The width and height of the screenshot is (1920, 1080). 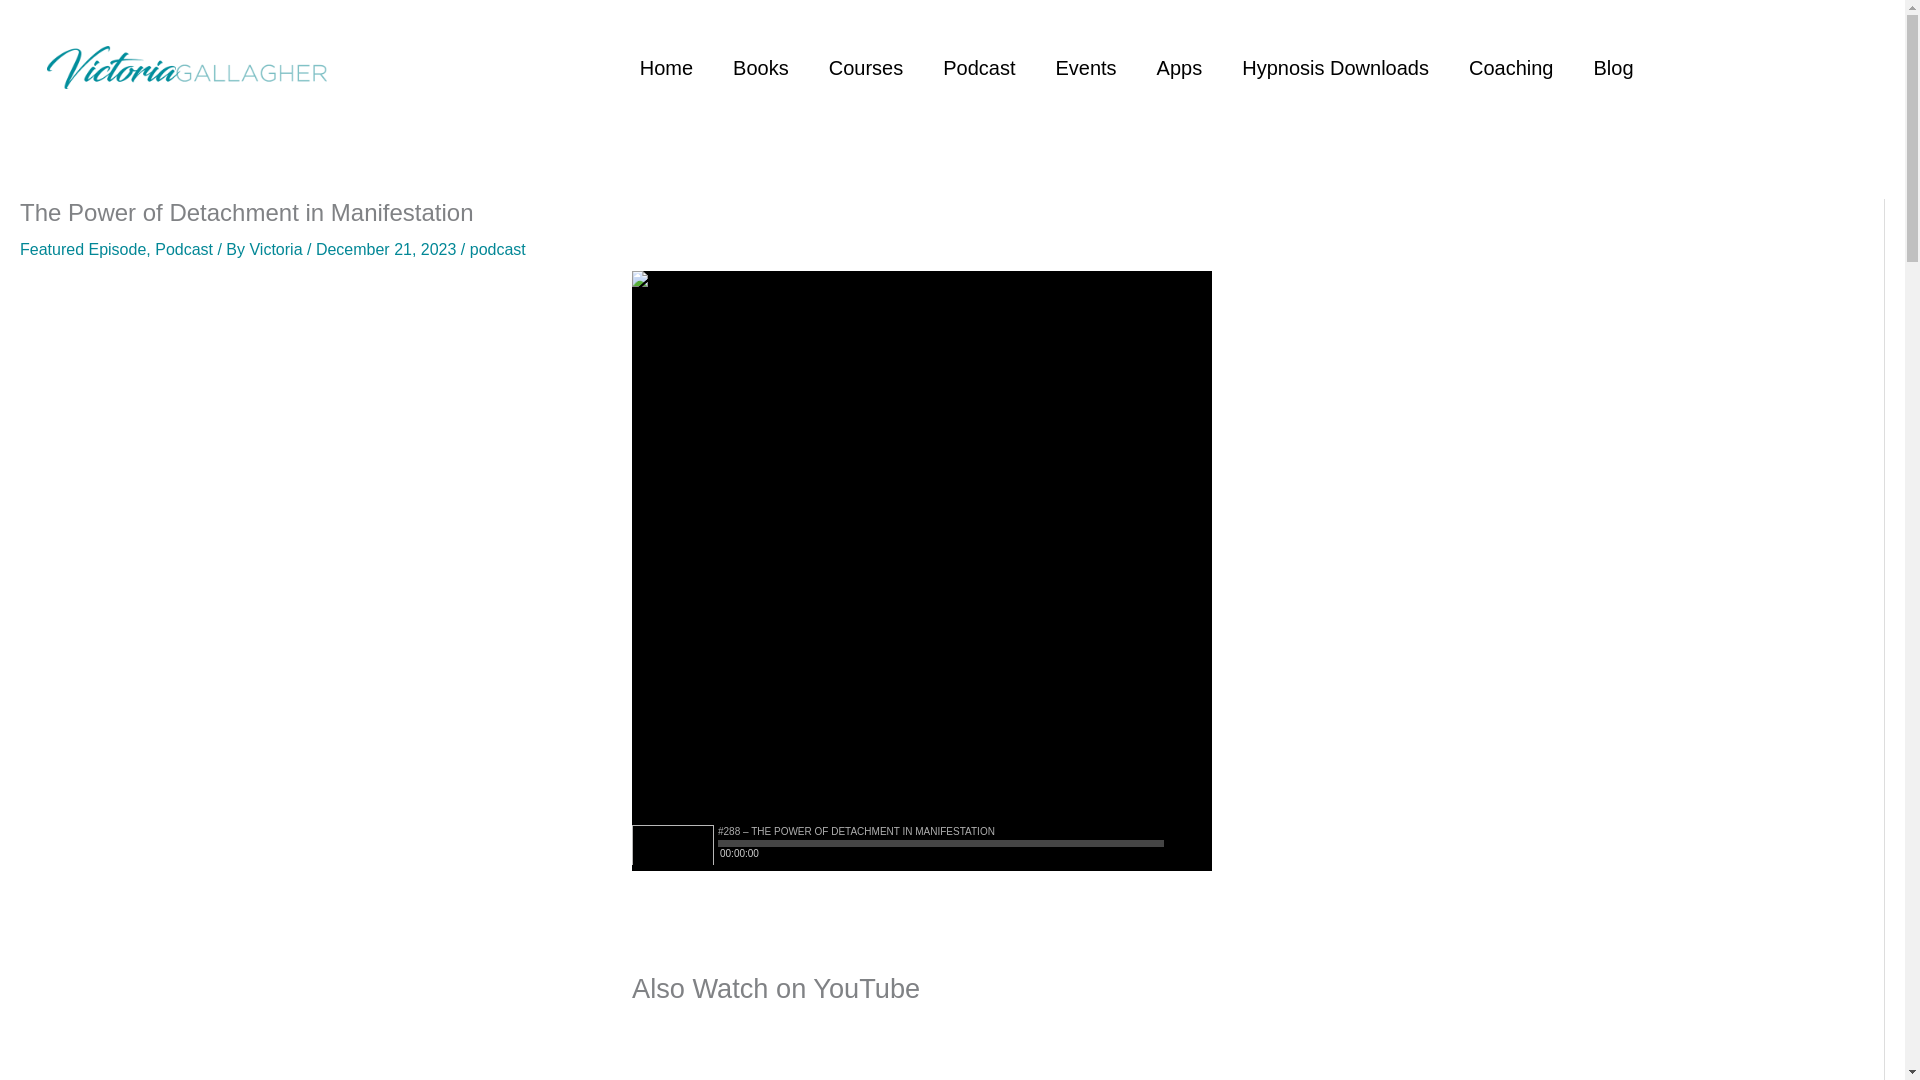 I want to click on Hypnosis Downloads, so click(x=1335, y=66).